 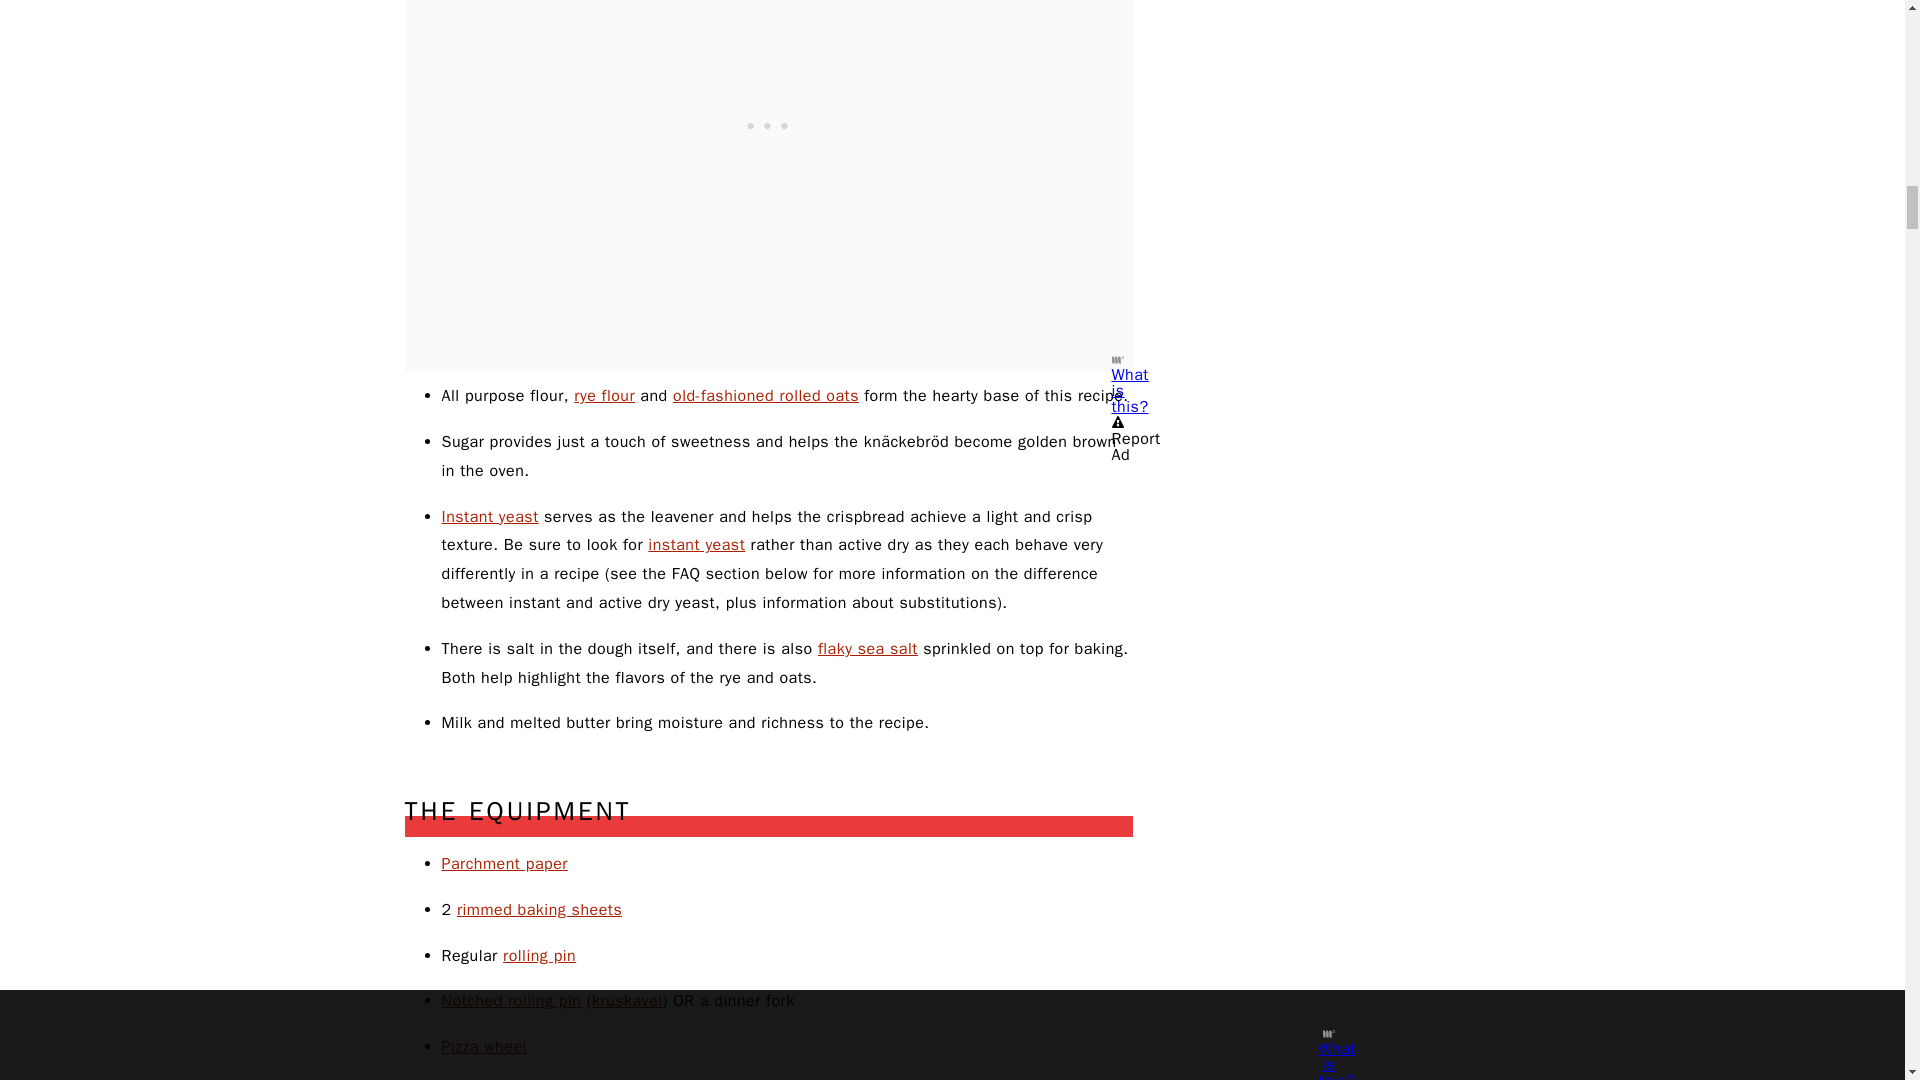 What do you see at coordinates (696, 544) in the screenshot?
I see `instant yeast` at bounding box center [696, 544].